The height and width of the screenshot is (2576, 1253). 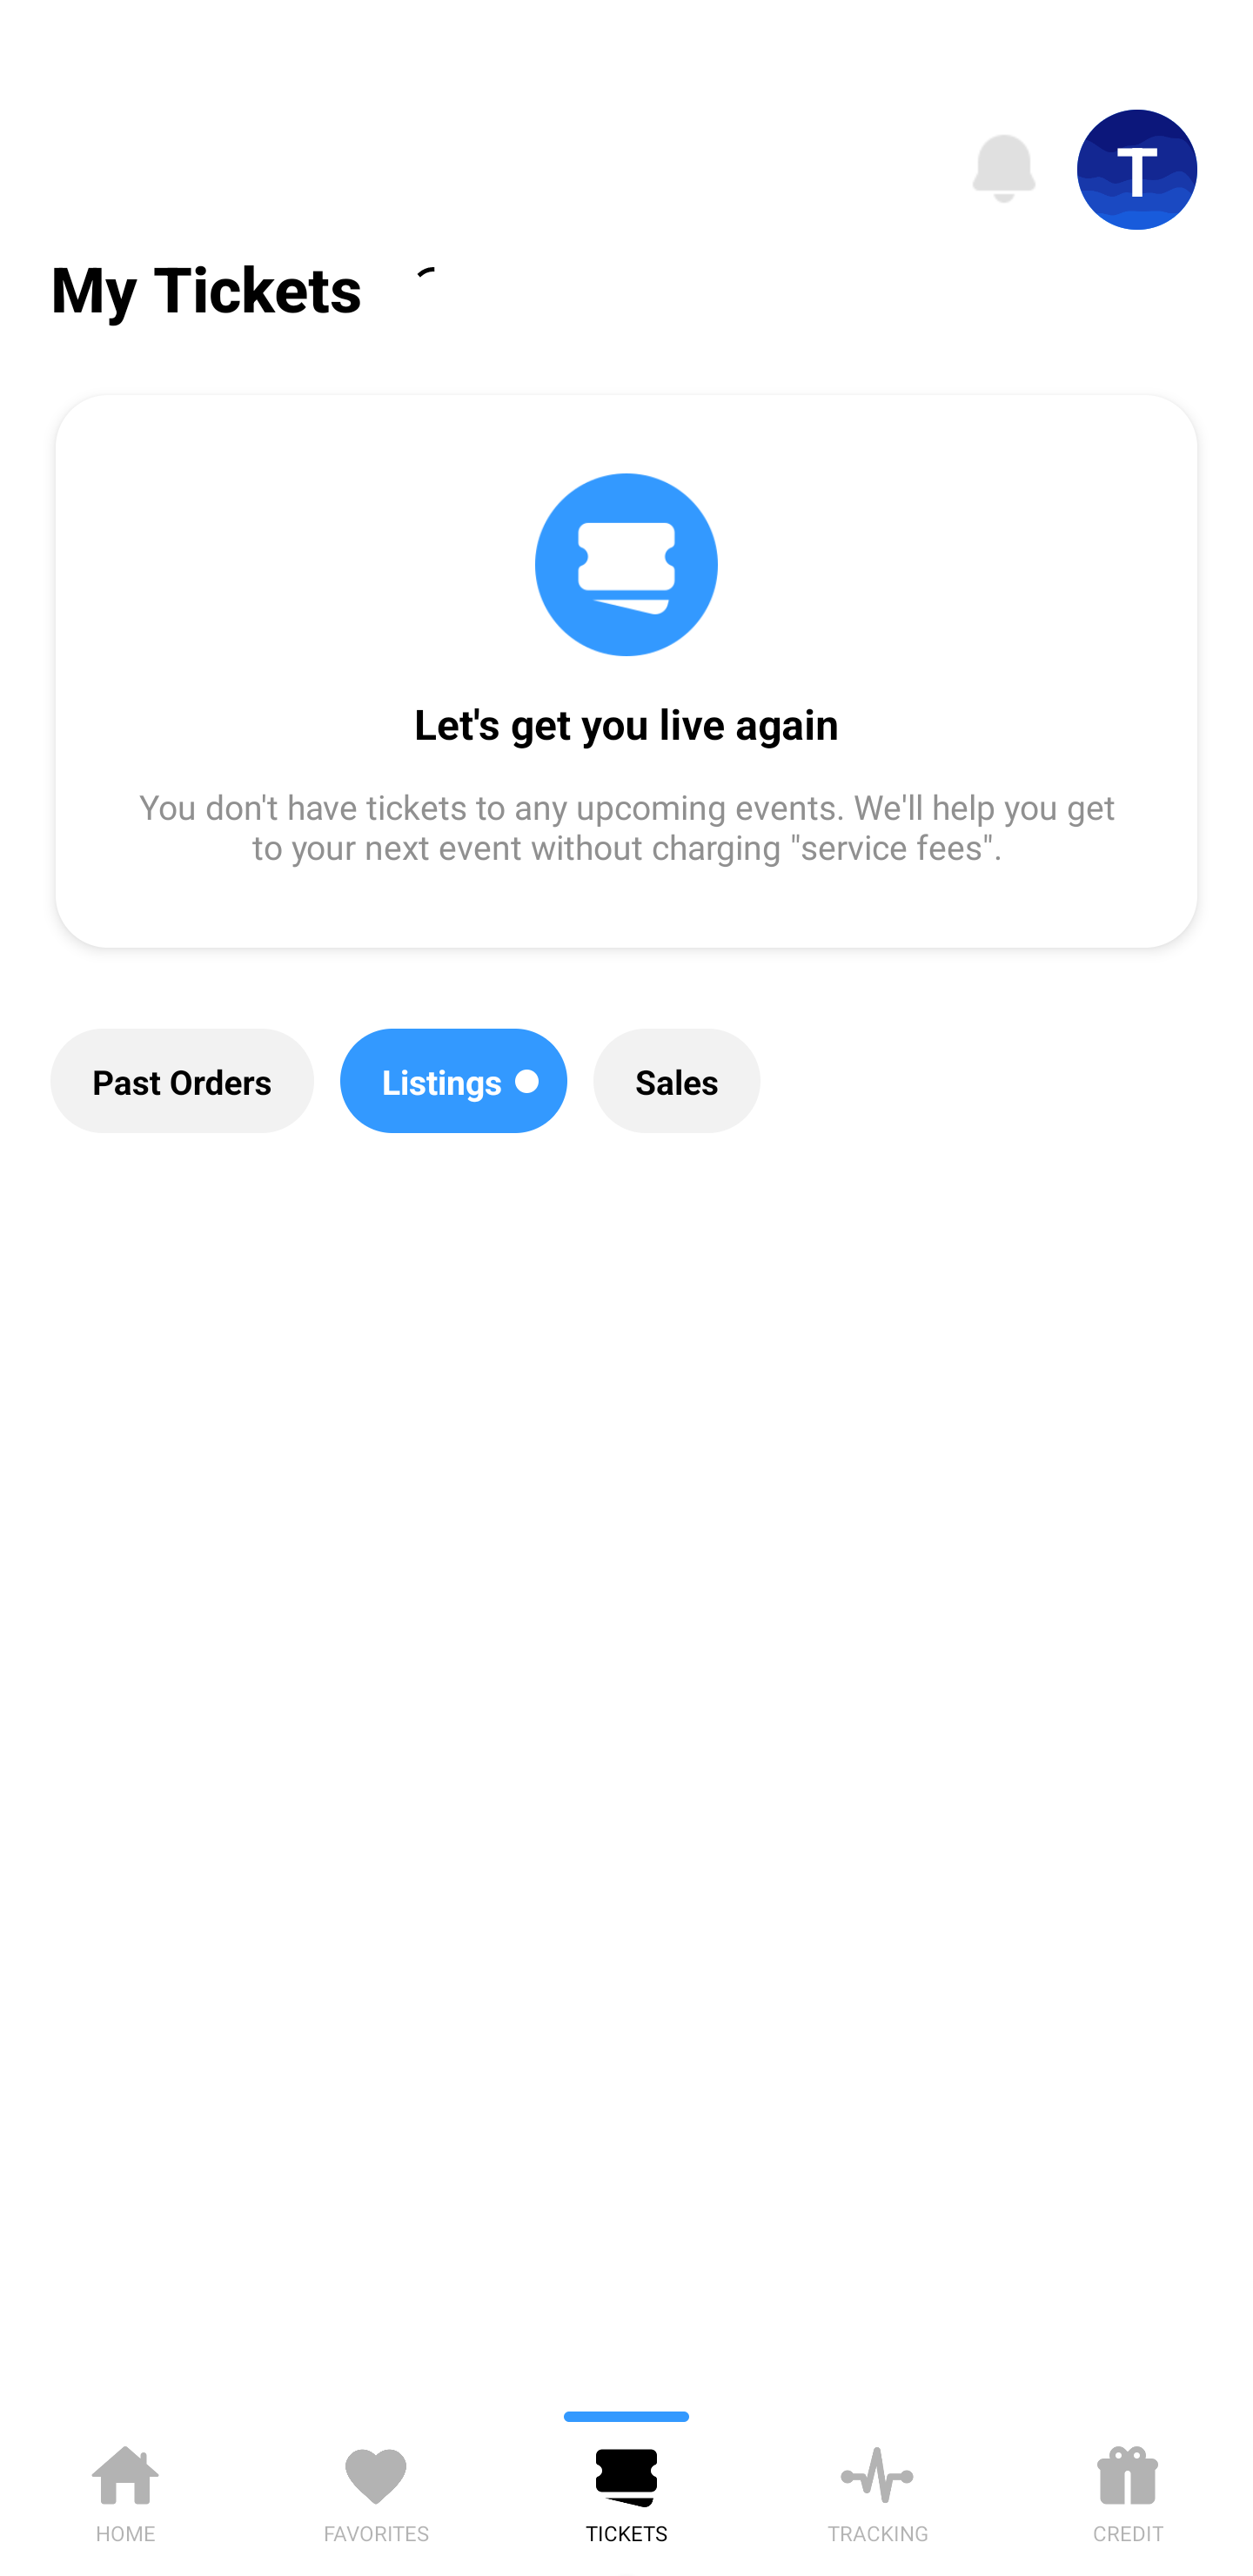 I want to click on TICKETS, so click(x=626, y=2489).